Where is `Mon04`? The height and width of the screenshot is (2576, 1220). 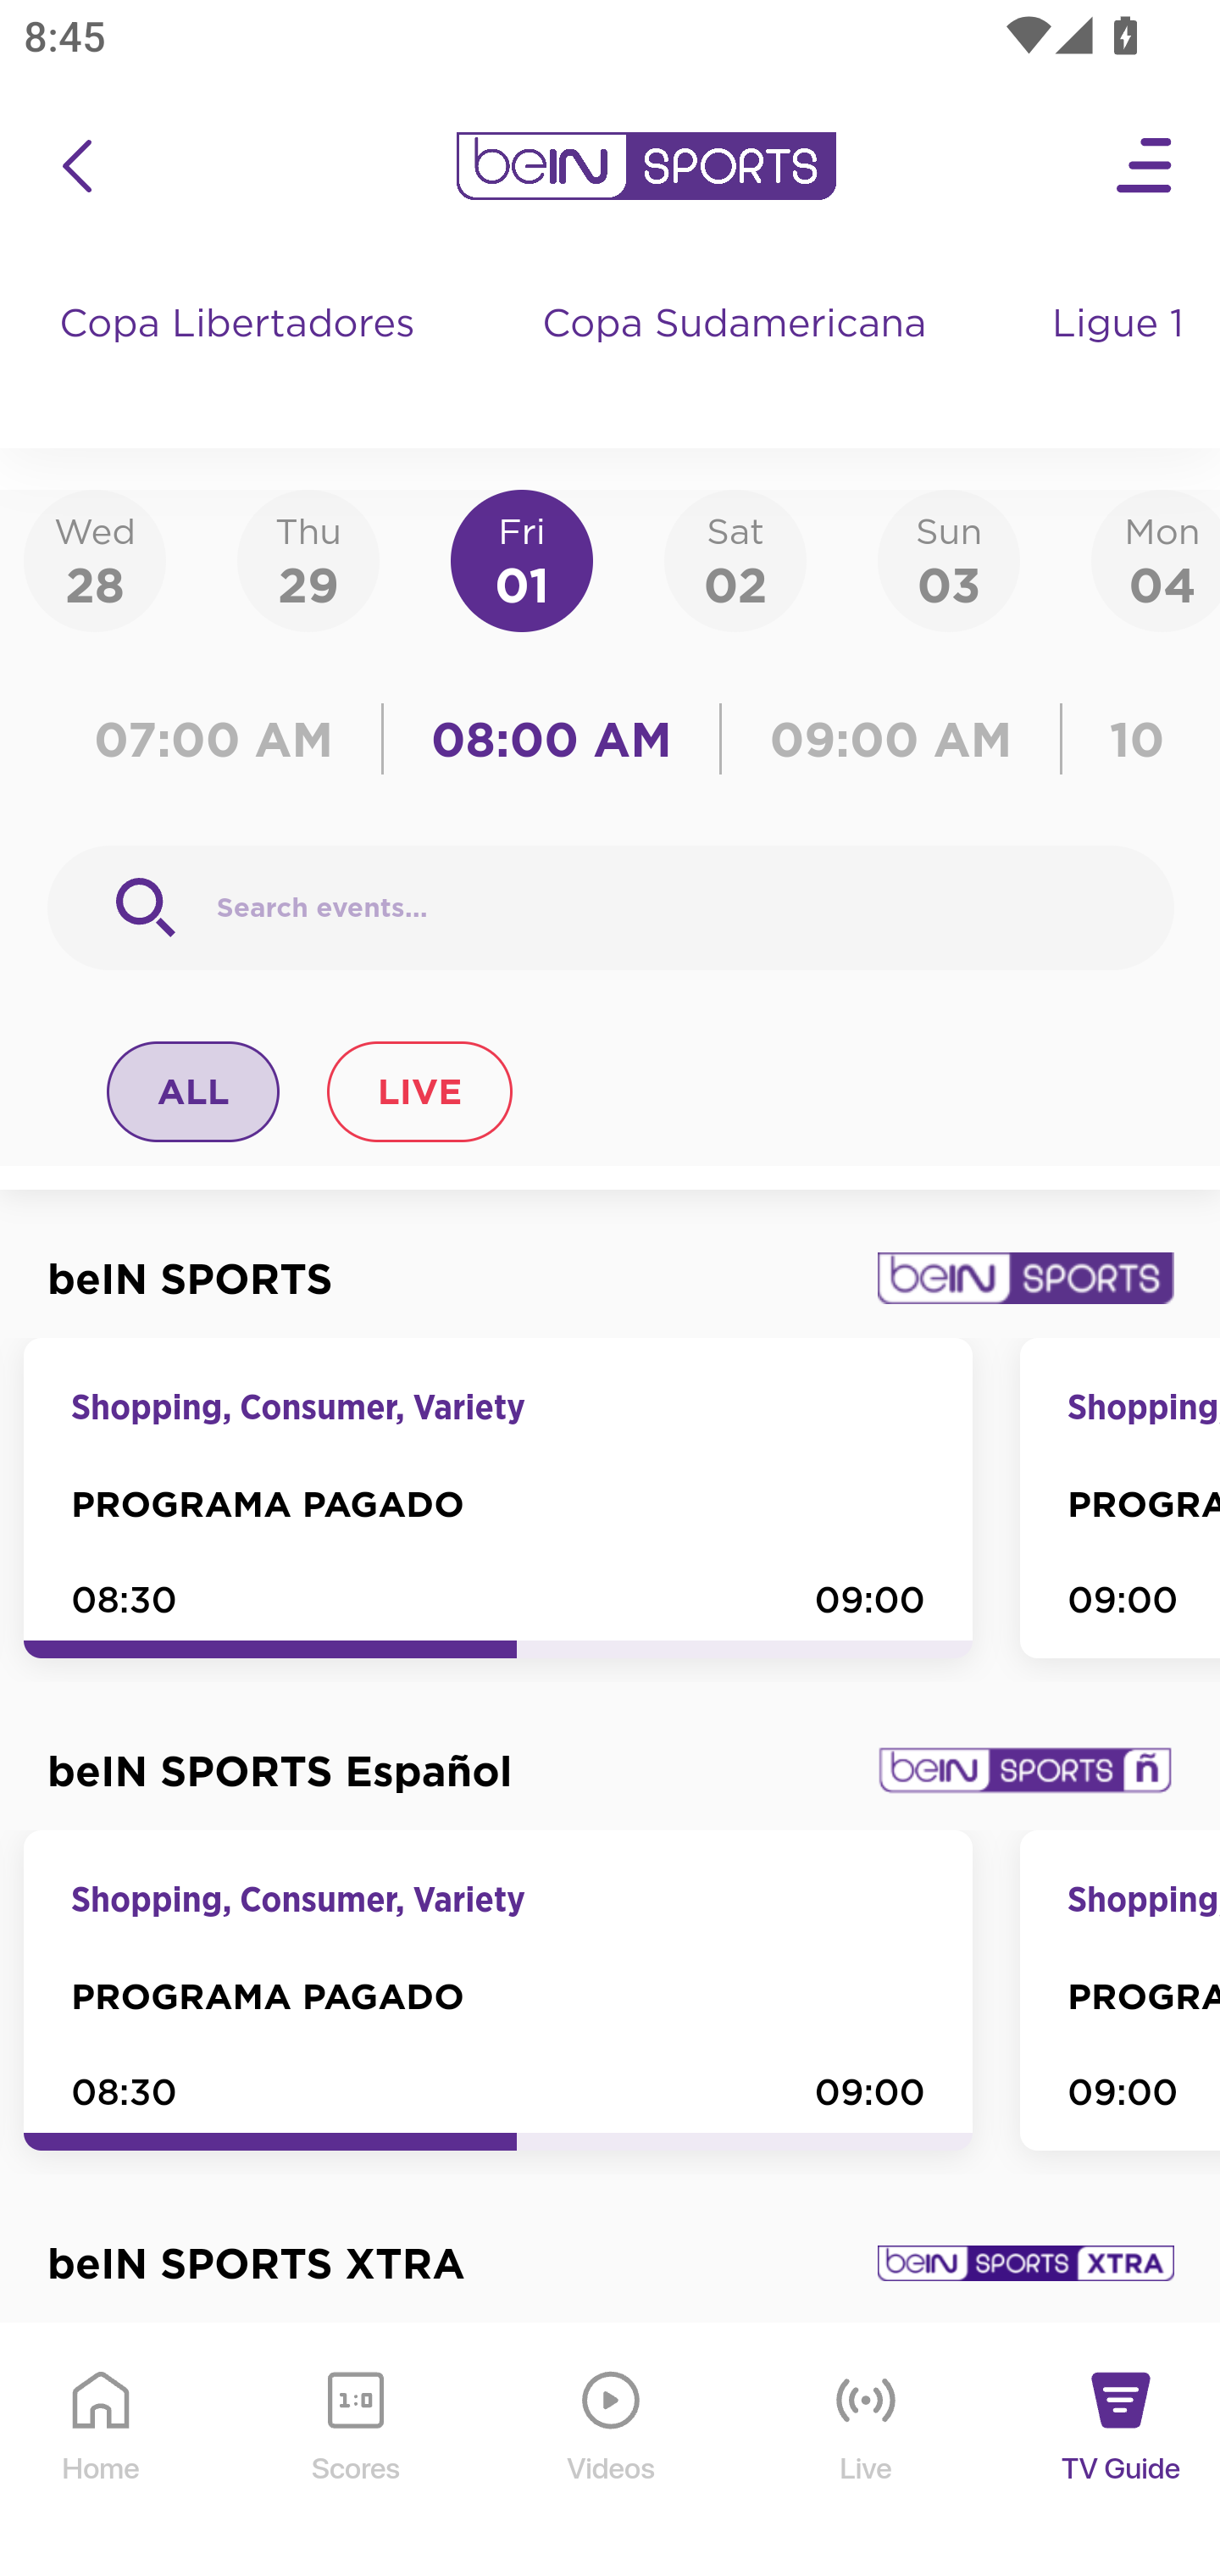
Mon04 is located at coordinates (1156, 559).